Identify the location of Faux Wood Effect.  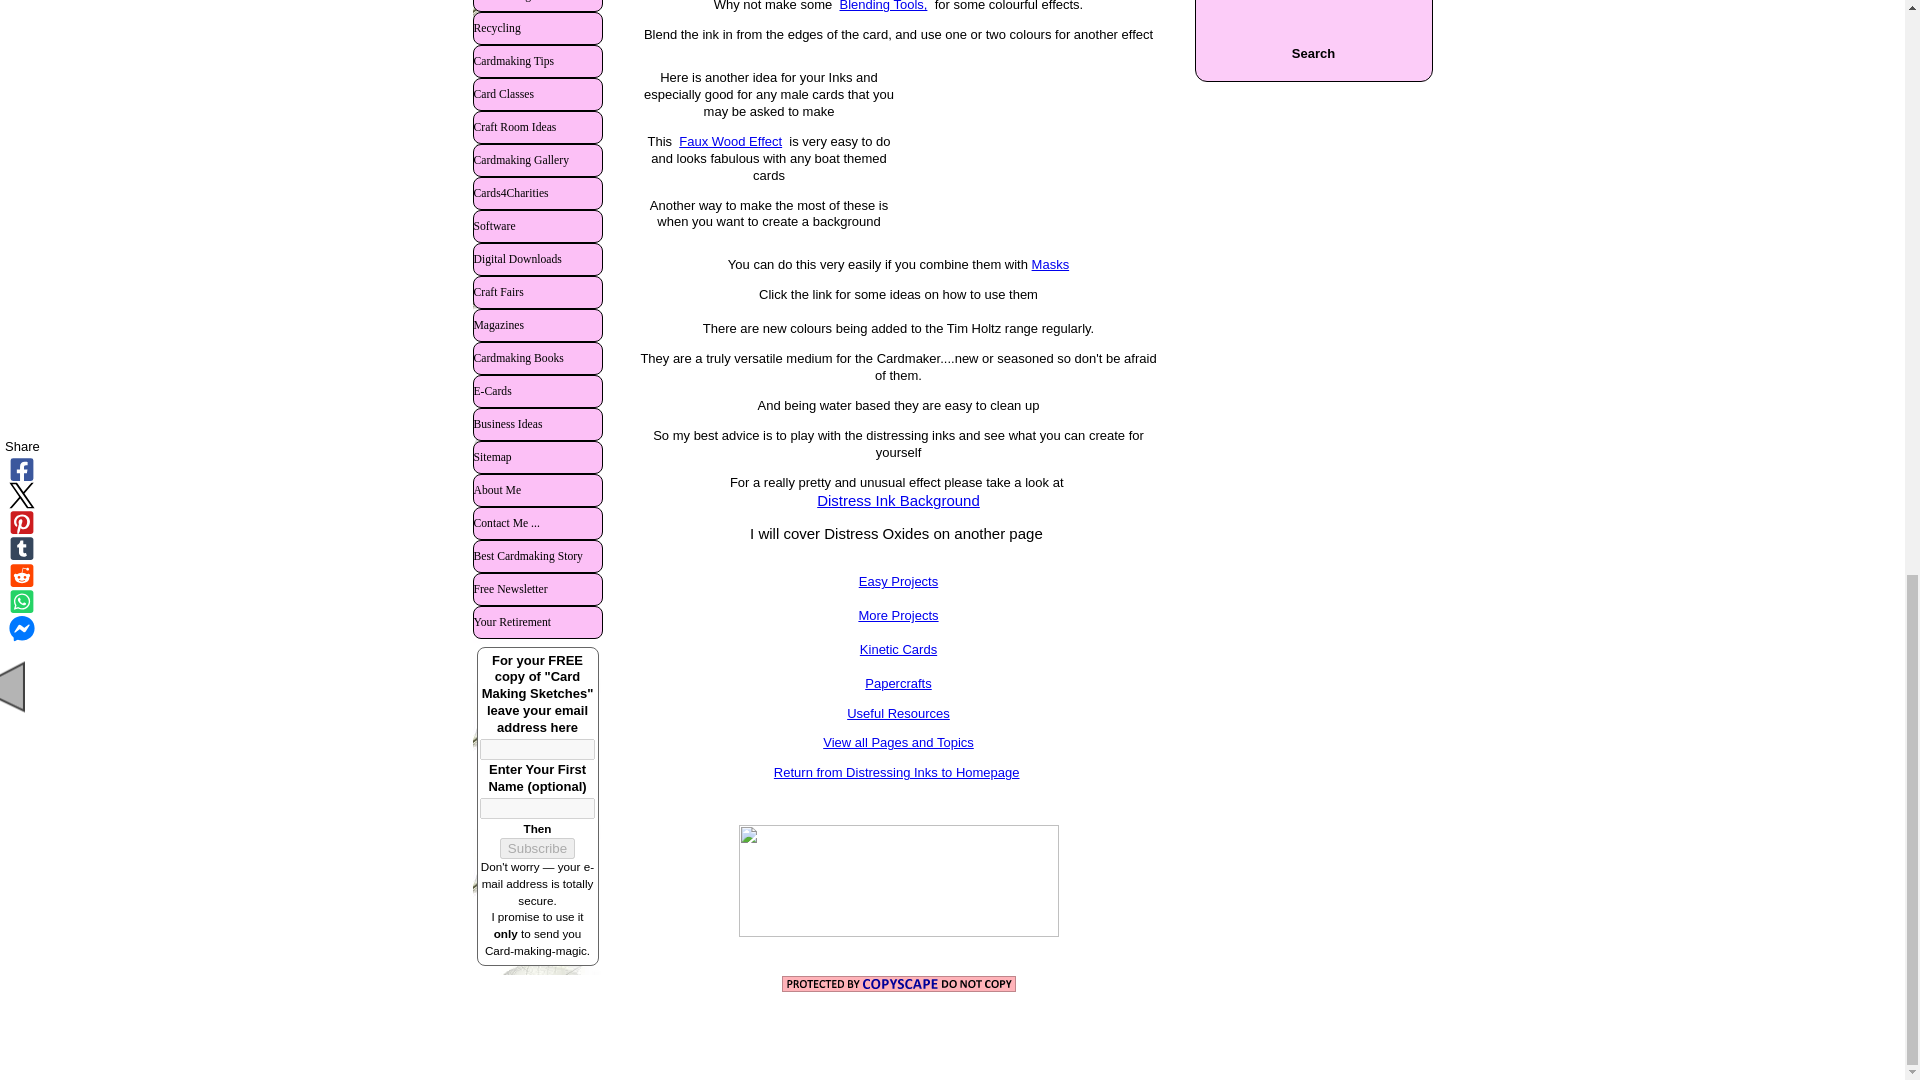
(730, 141).